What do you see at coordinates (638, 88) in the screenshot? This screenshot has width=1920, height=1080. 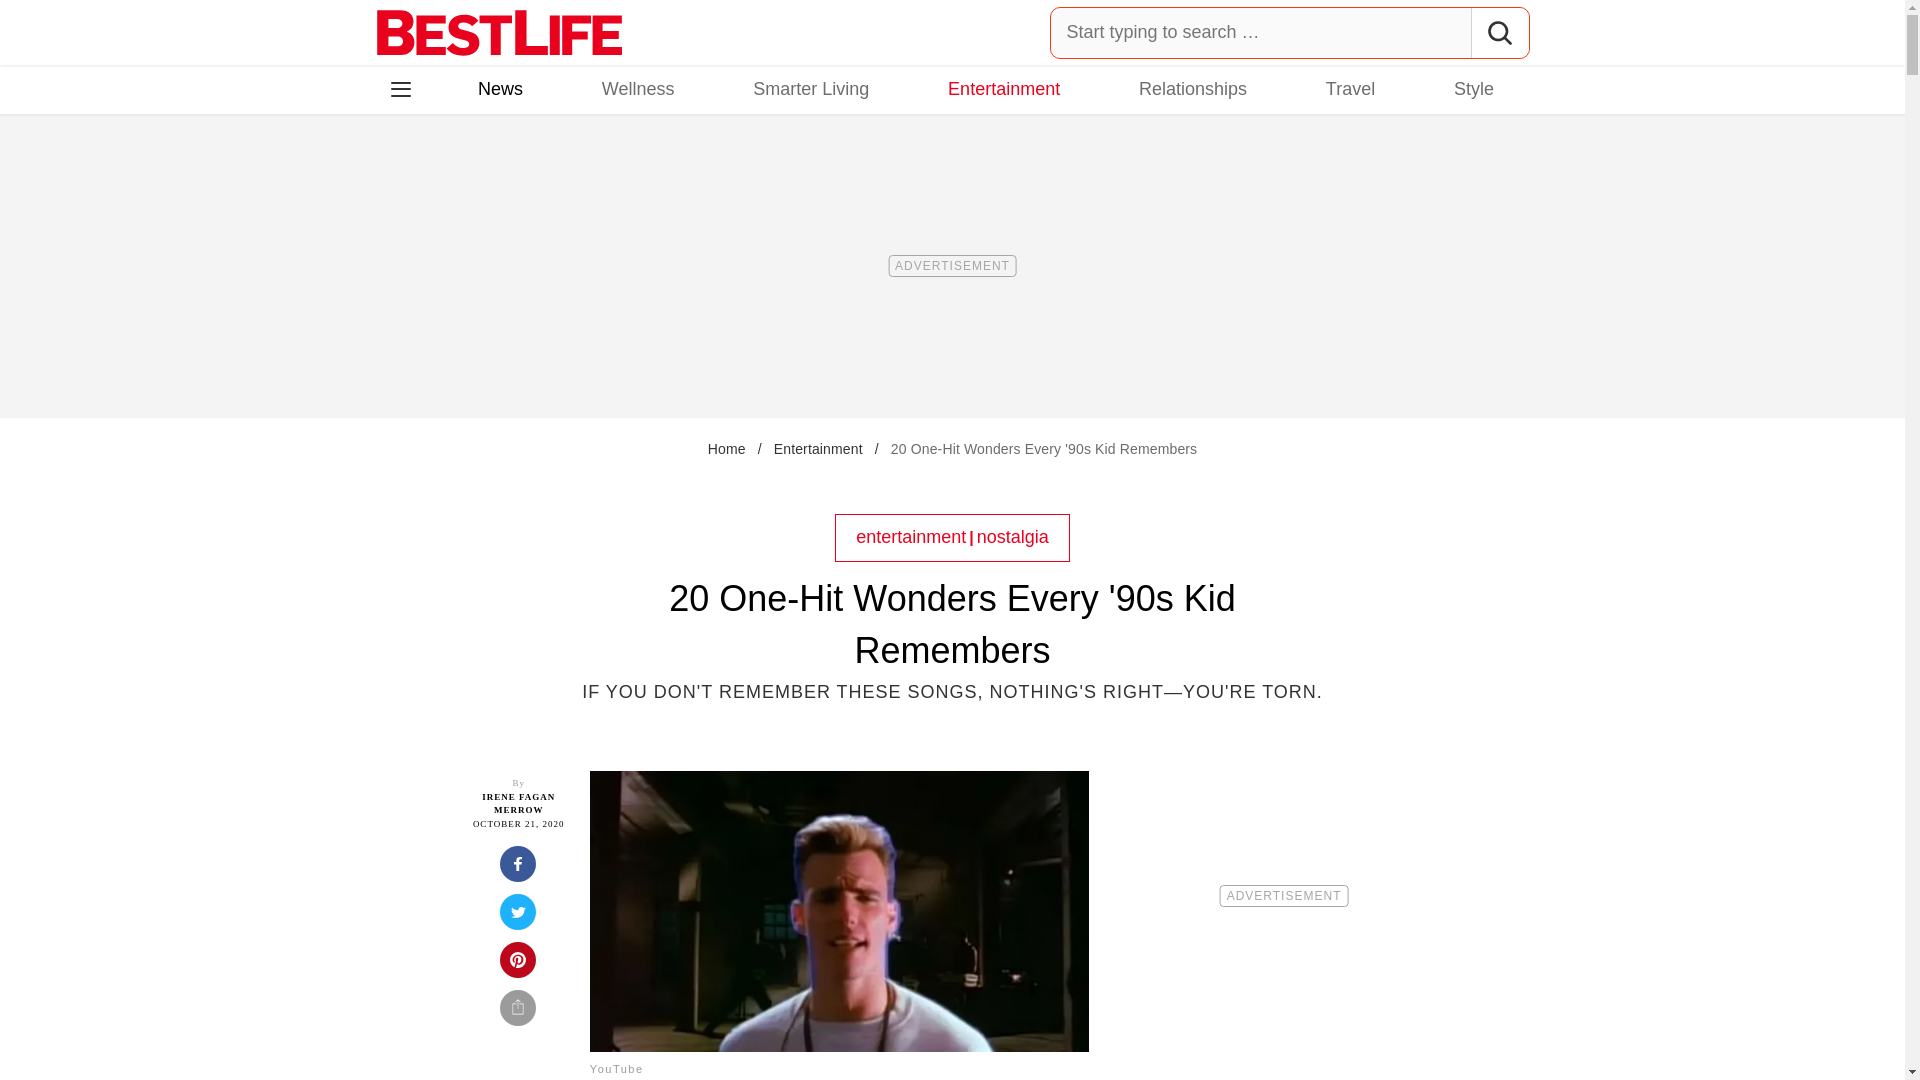 I see `Wellness` at bounding box center [638, 88].